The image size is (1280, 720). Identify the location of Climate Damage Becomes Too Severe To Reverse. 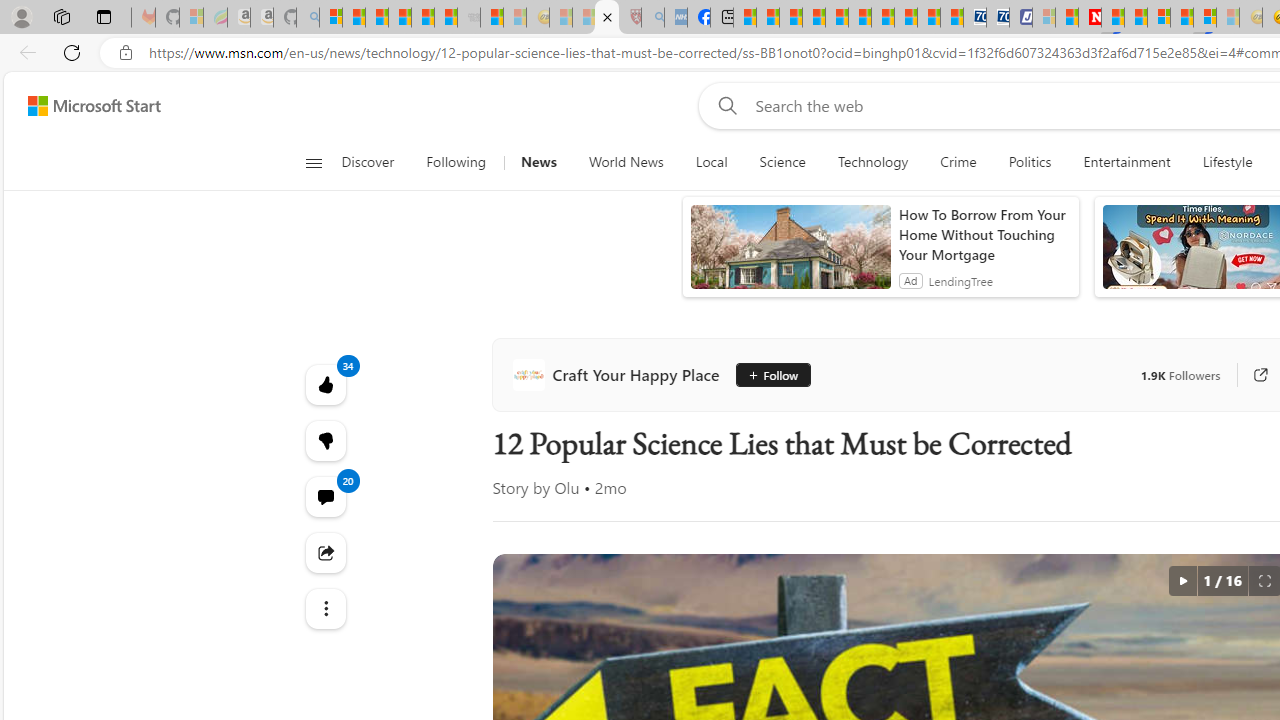
(814, 18).